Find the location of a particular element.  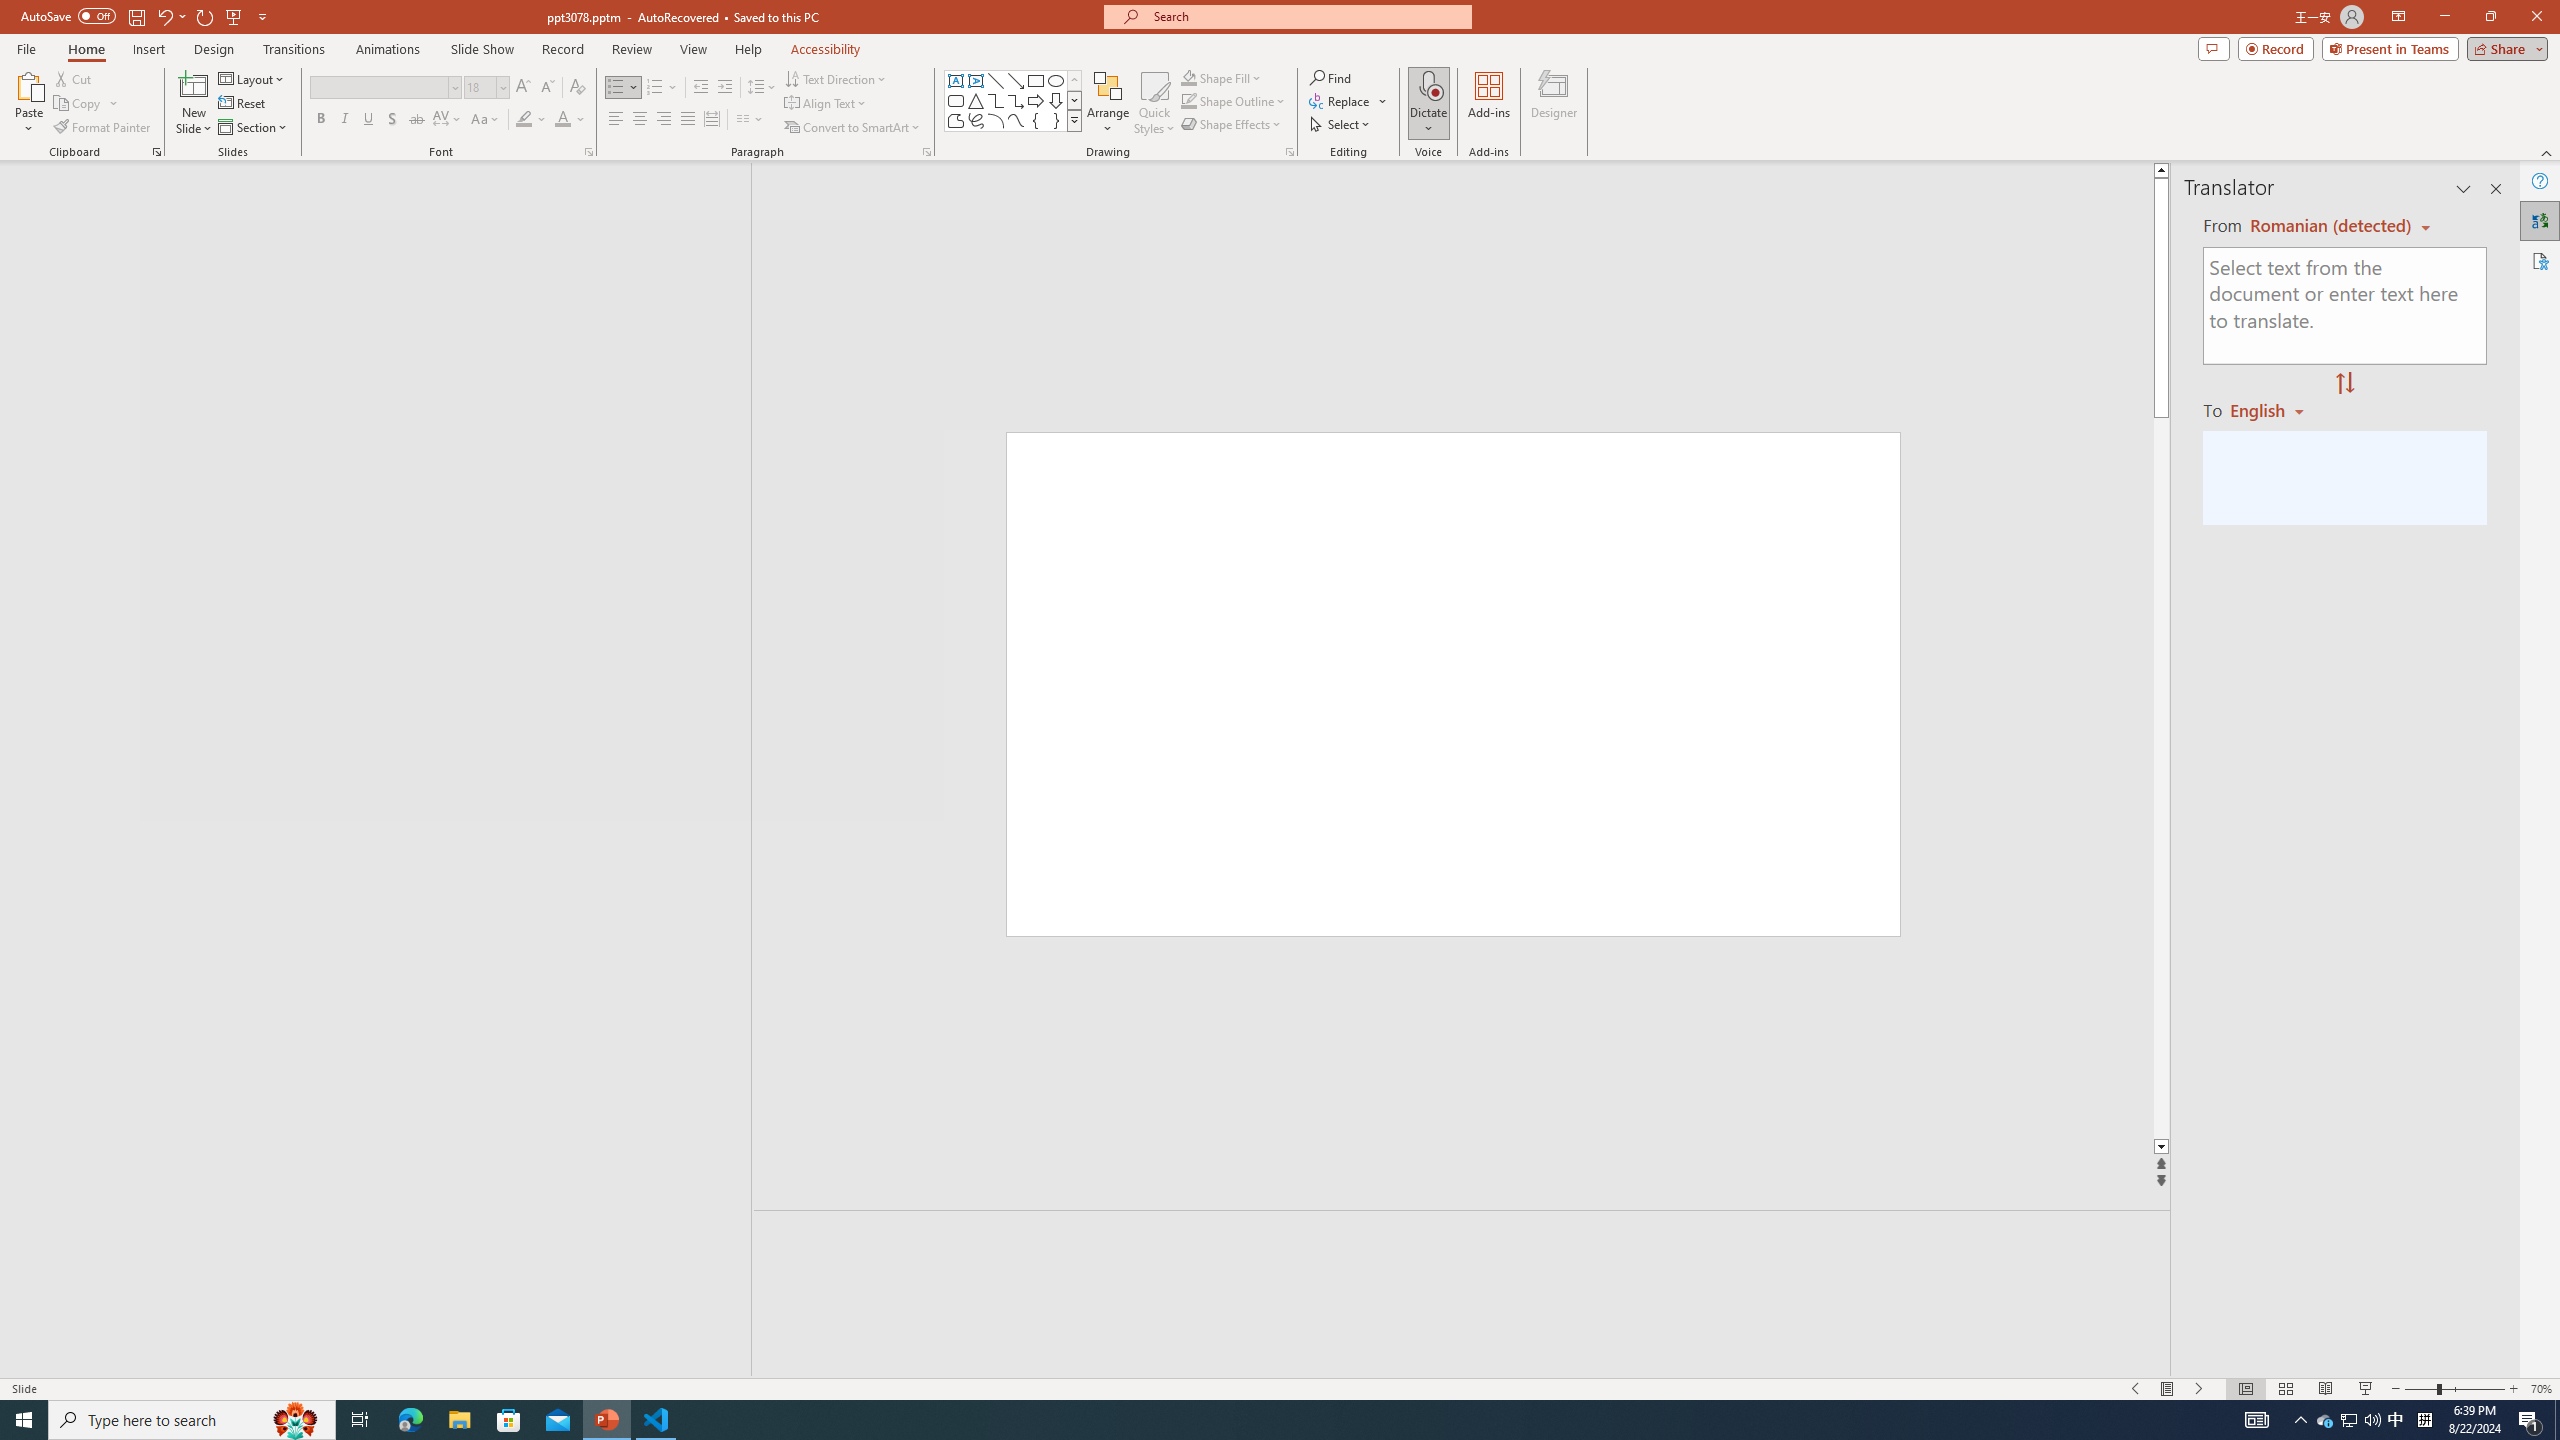

Ribbon Display Options is located at coordinates (2398, 17).